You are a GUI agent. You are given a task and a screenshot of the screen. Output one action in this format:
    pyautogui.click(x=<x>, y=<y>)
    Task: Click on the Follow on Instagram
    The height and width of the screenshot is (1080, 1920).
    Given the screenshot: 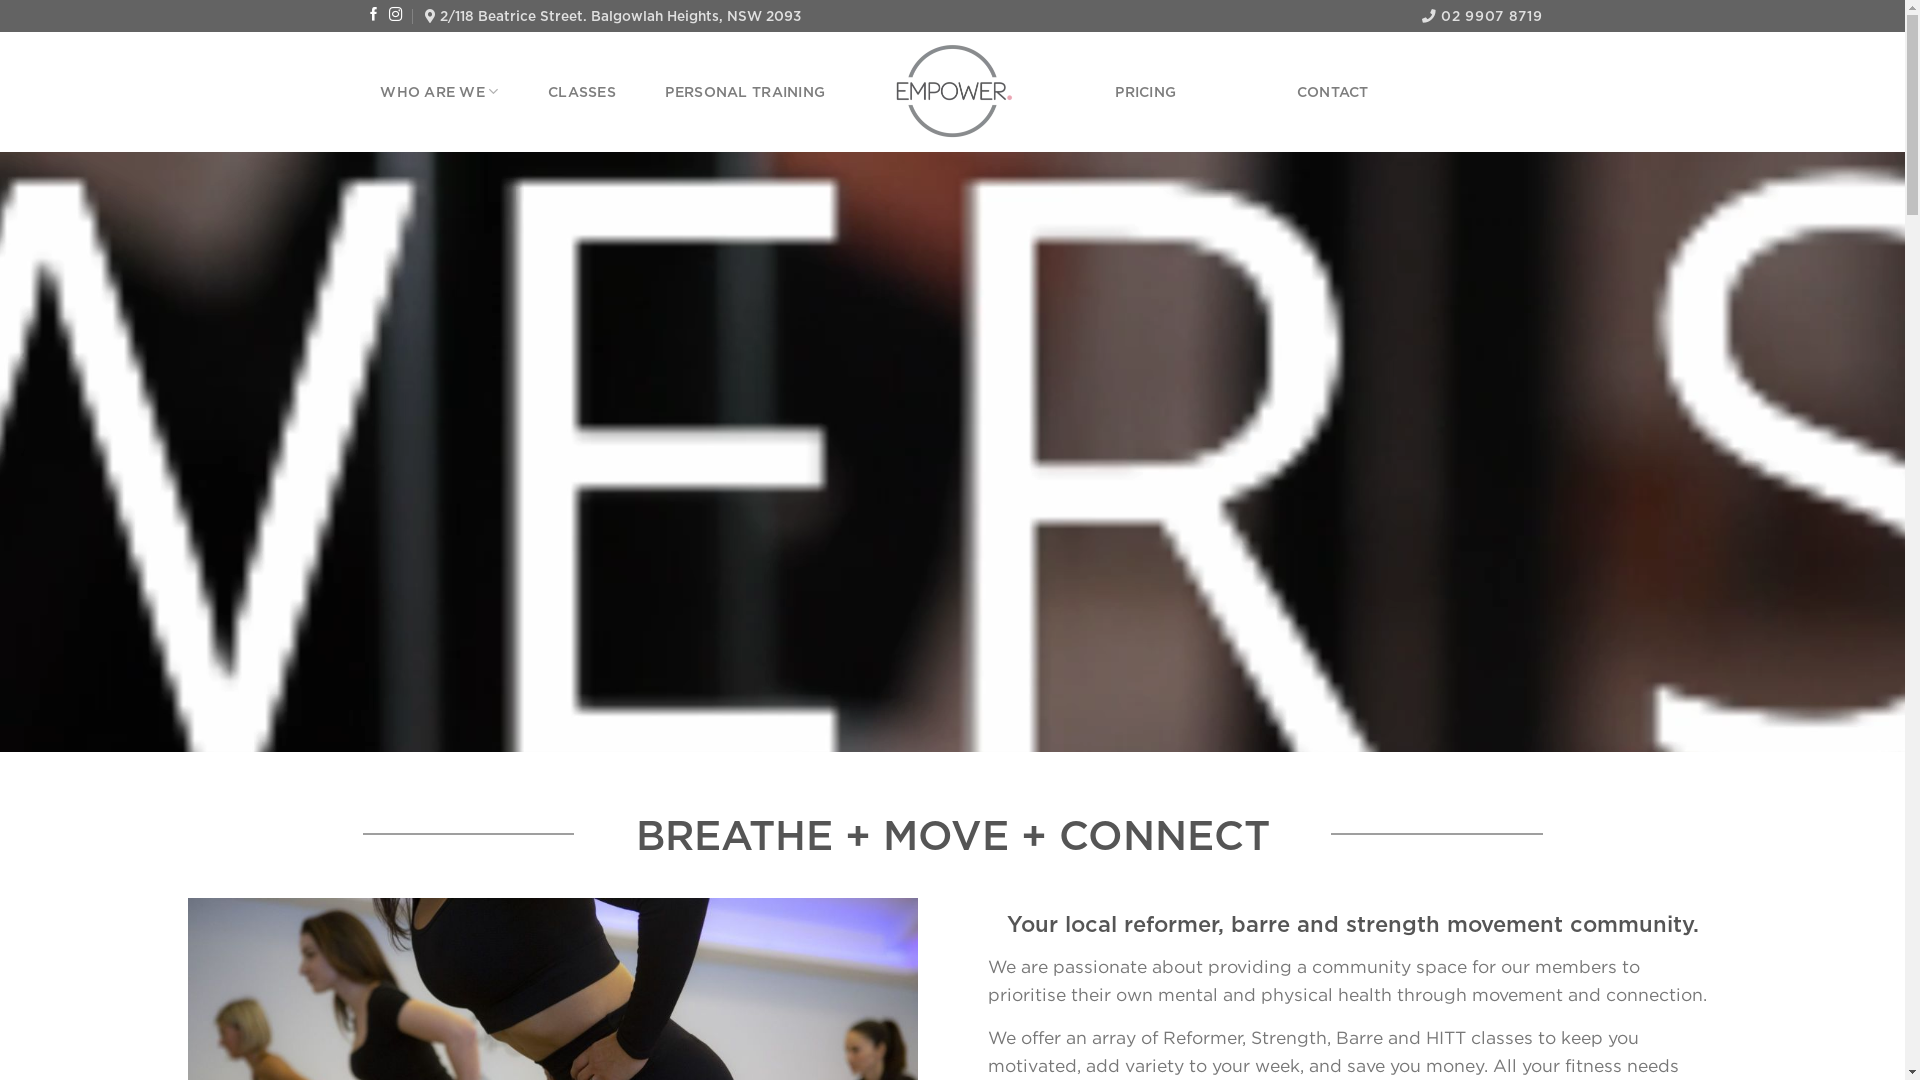 What is the action you would take?
    pyautogui.click(x=396, y=16)
    